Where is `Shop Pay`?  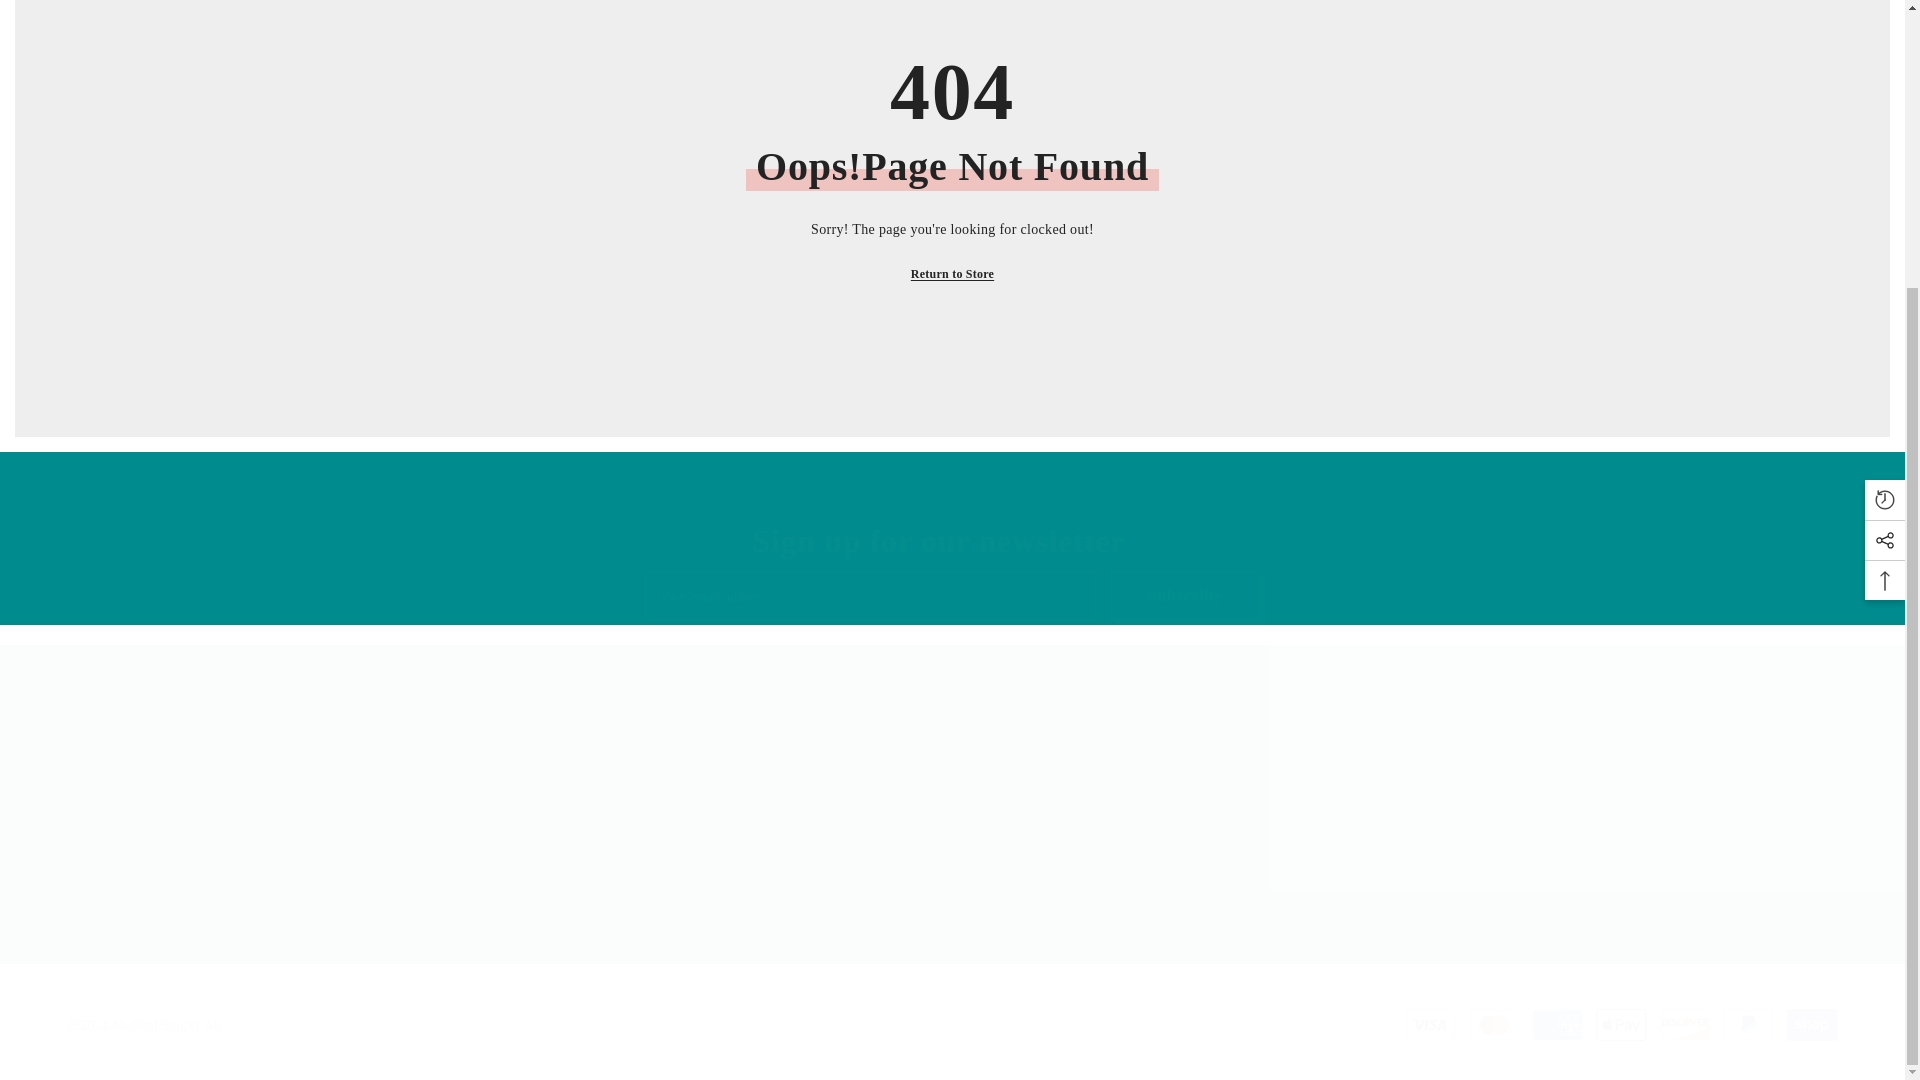
Shop Pay is located at coordinates (952, 596).